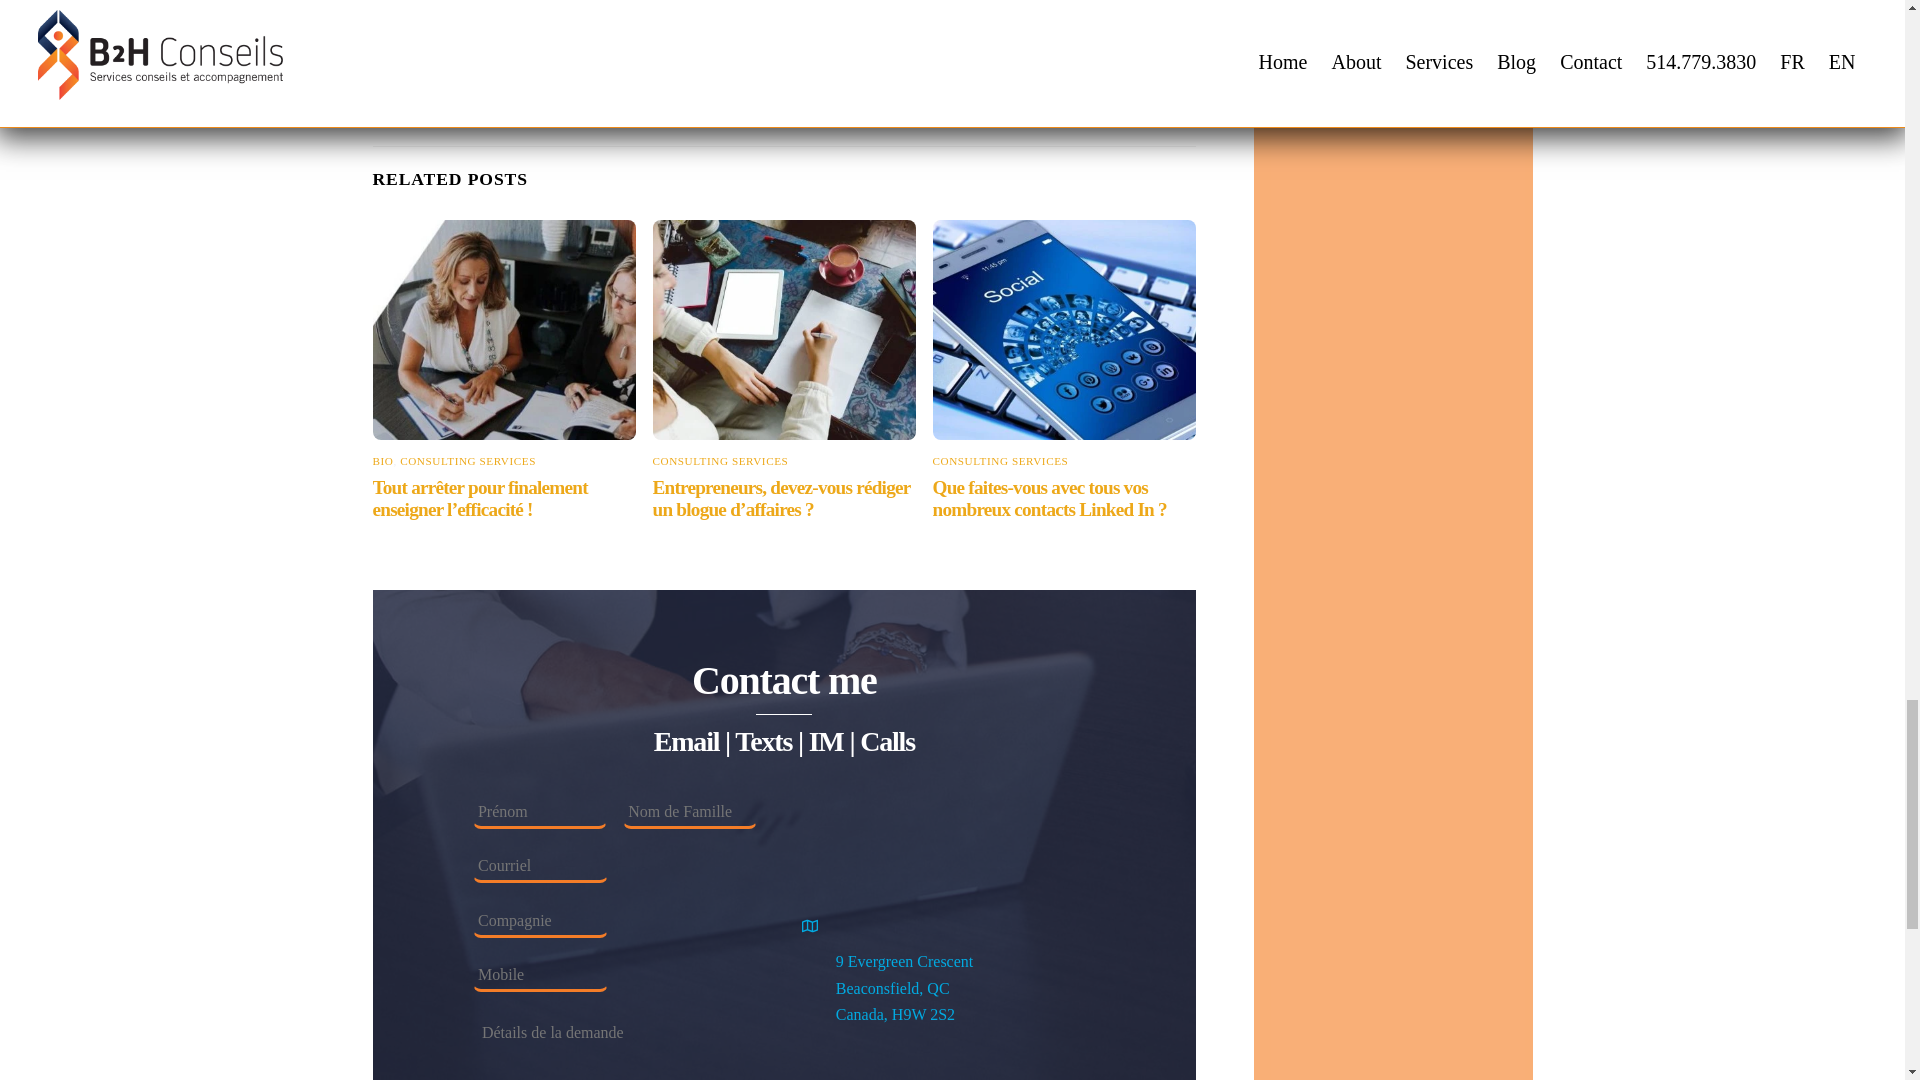  What do you see at coordinates (1050, 498) in the screenshot?
I see `Que faites-vous avec tous vos nombreux contacts Linked In ?` at bounding box center [1050, 498].